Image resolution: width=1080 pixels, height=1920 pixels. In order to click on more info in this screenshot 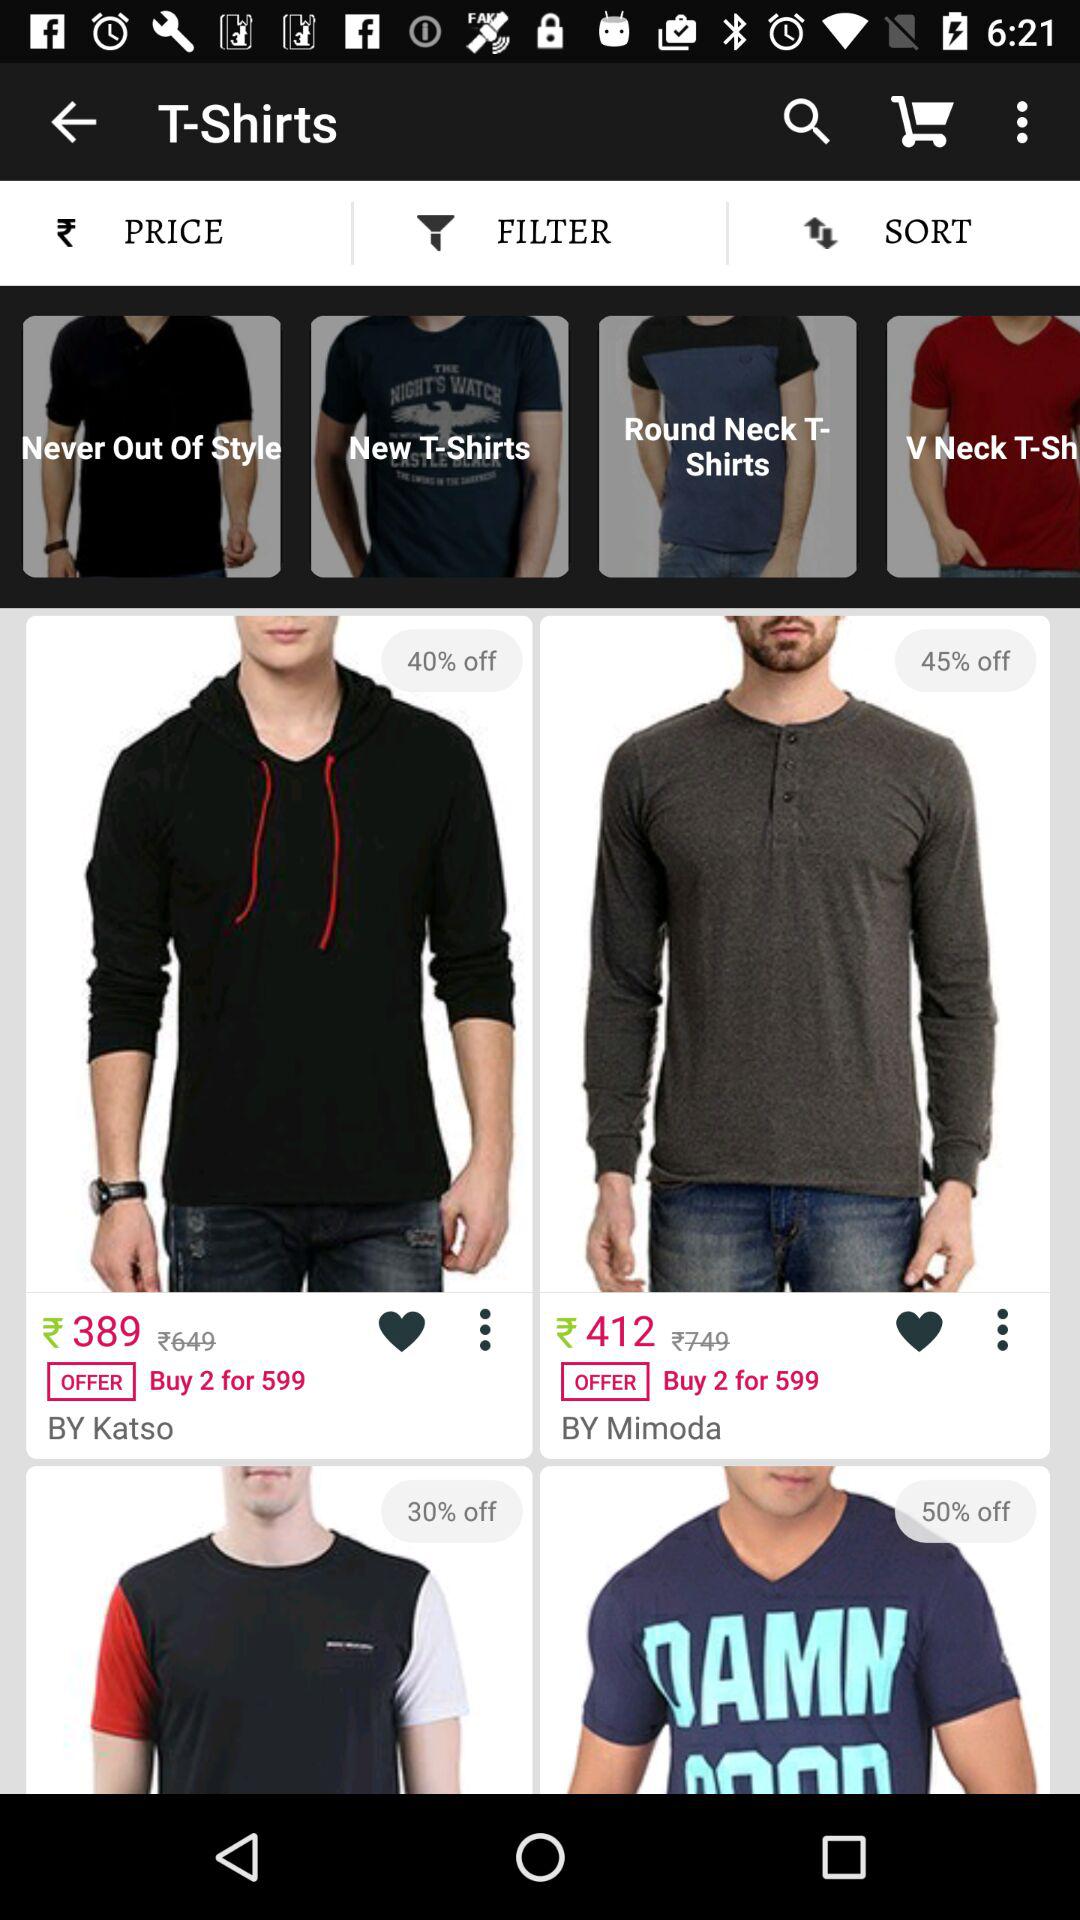, I will do `click(1010, 1330)`.